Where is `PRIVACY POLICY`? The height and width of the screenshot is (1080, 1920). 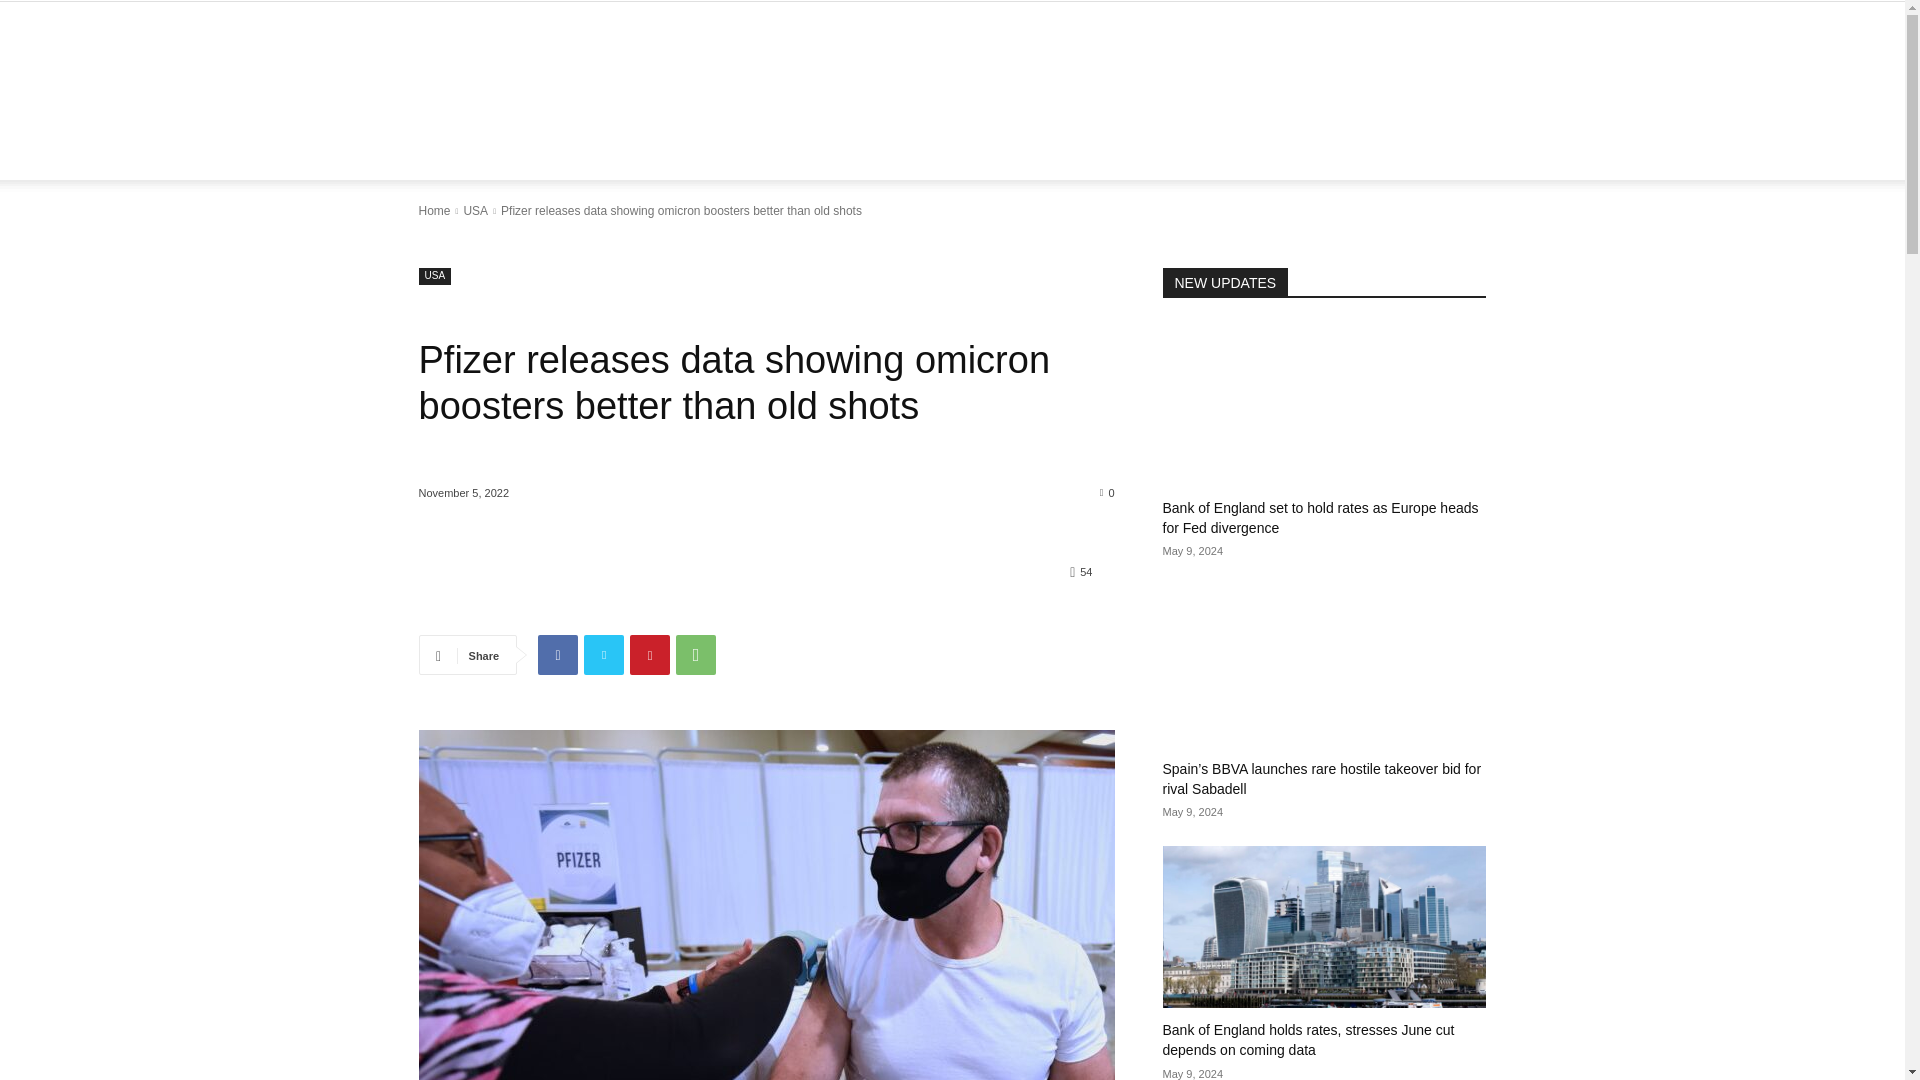 PRIVACY POLICY is located at coordinates (1250, 156).